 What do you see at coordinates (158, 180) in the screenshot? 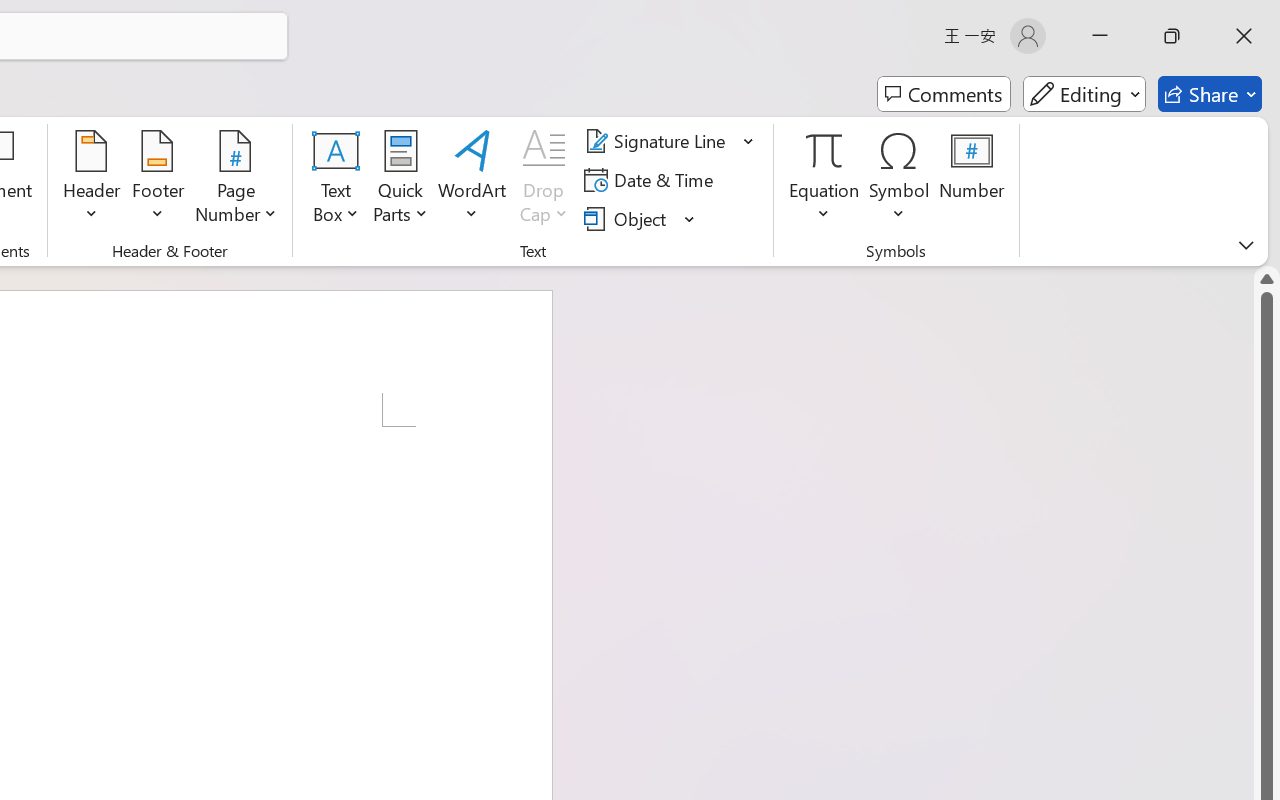
I see `Footer` at bounding box center [158, 180].